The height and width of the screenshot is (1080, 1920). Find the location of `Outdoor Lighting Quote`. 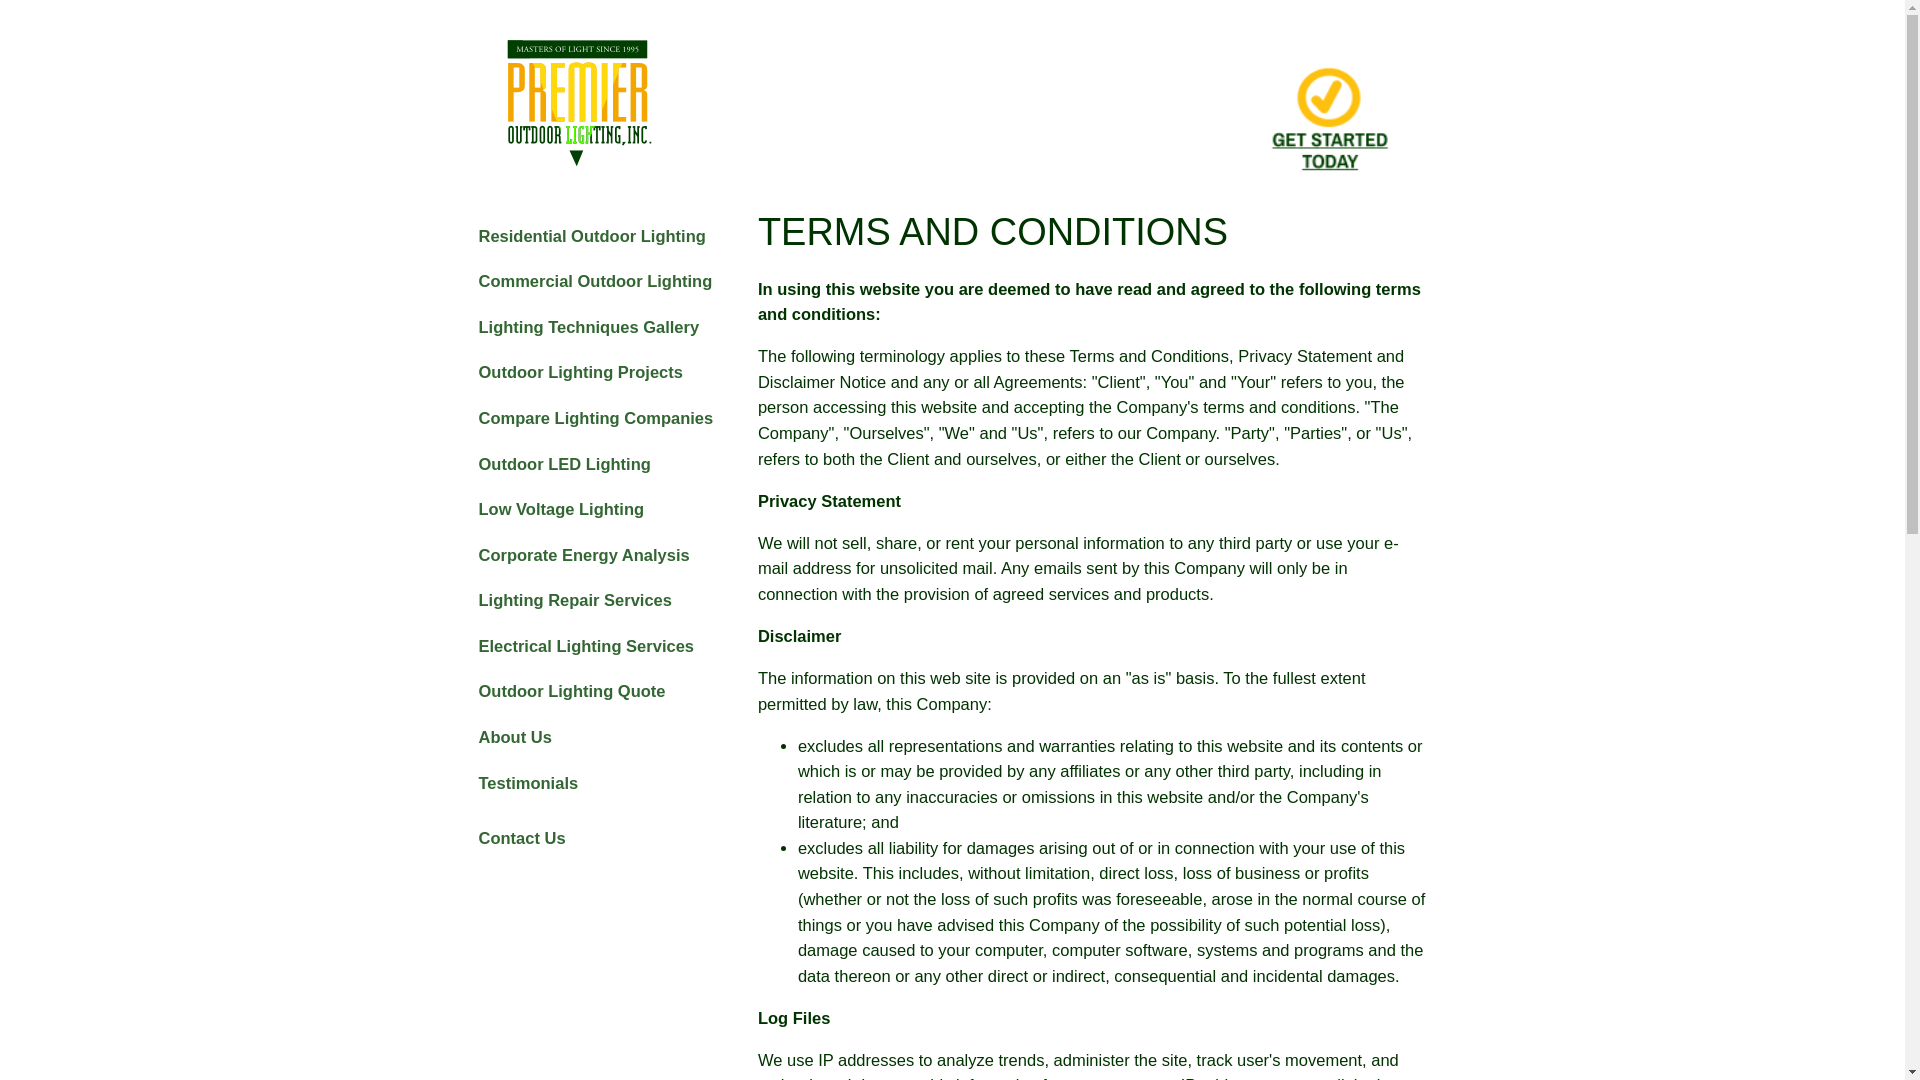

Outdoor Lighting Quote is located at coordinates (571, 691).